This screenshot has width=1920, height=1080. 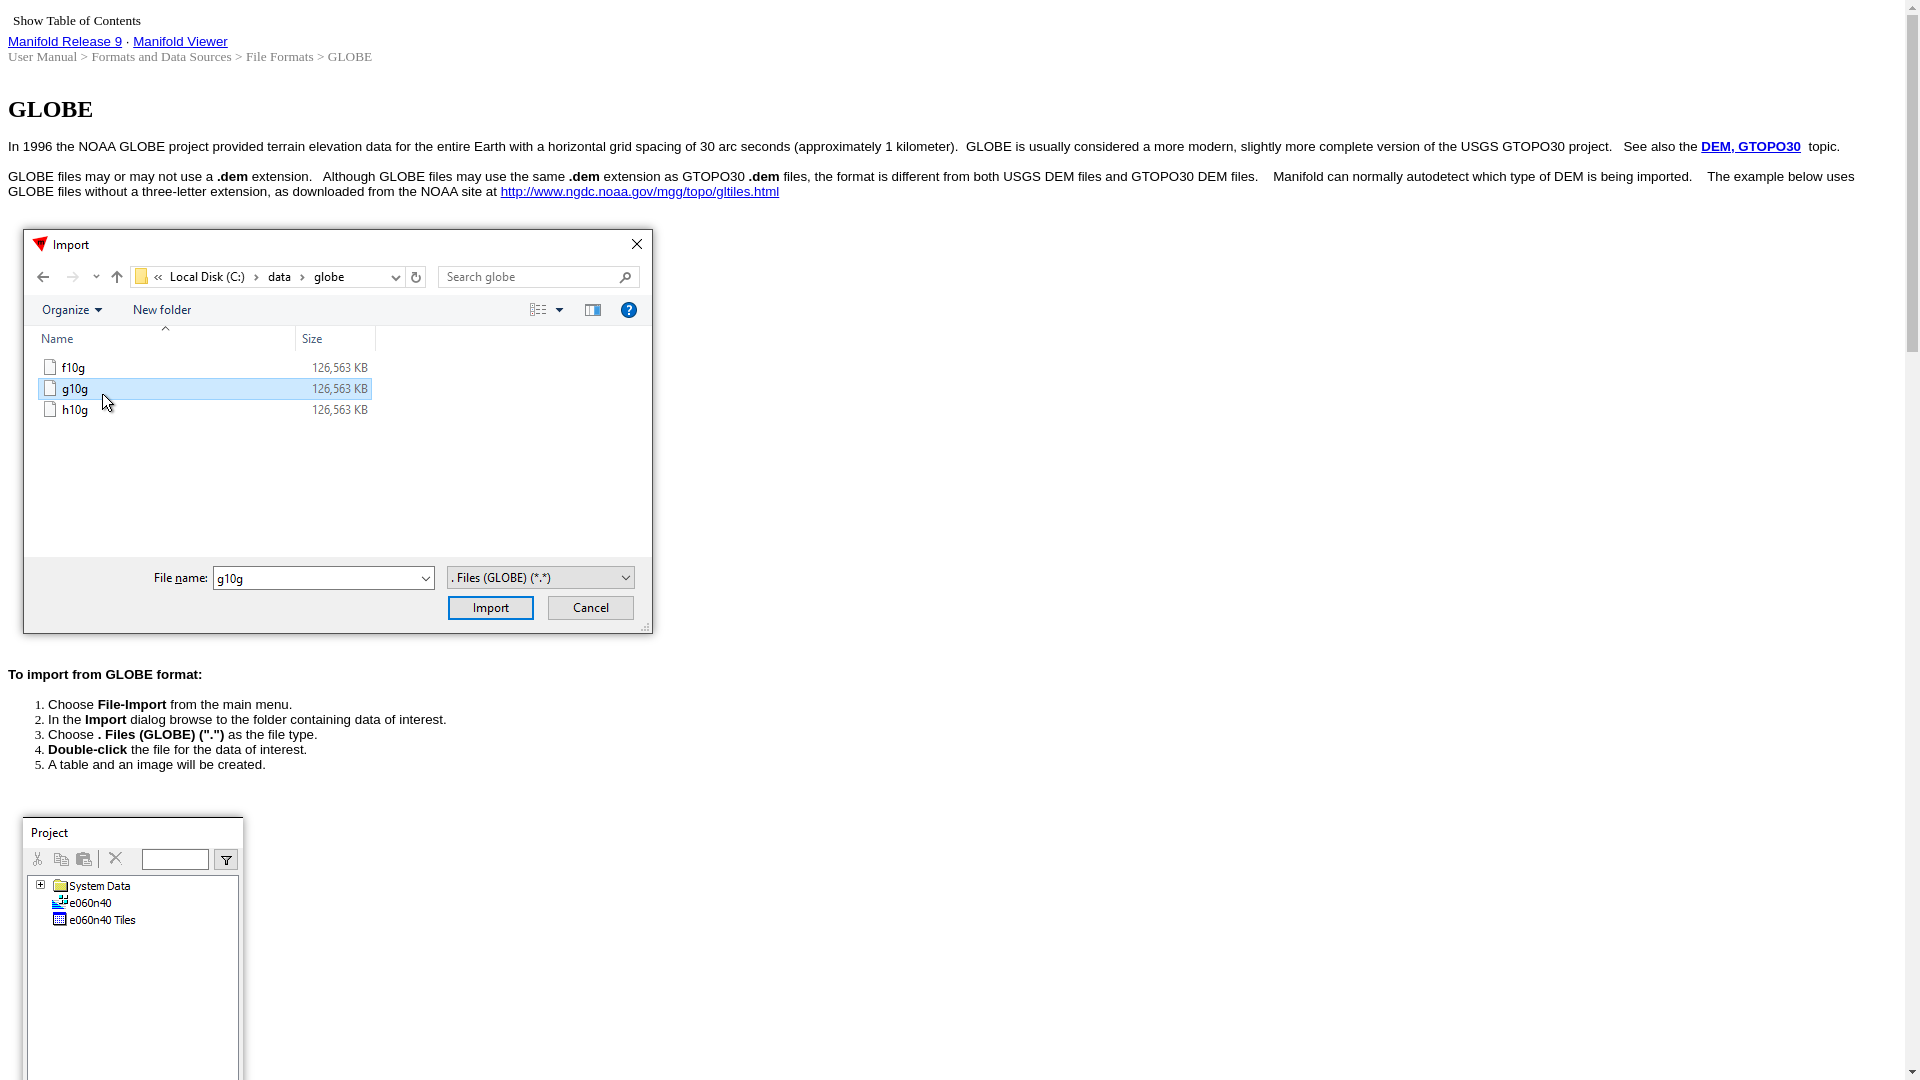 I want to click on Manifold Viewer, so click(x=180, y=40).